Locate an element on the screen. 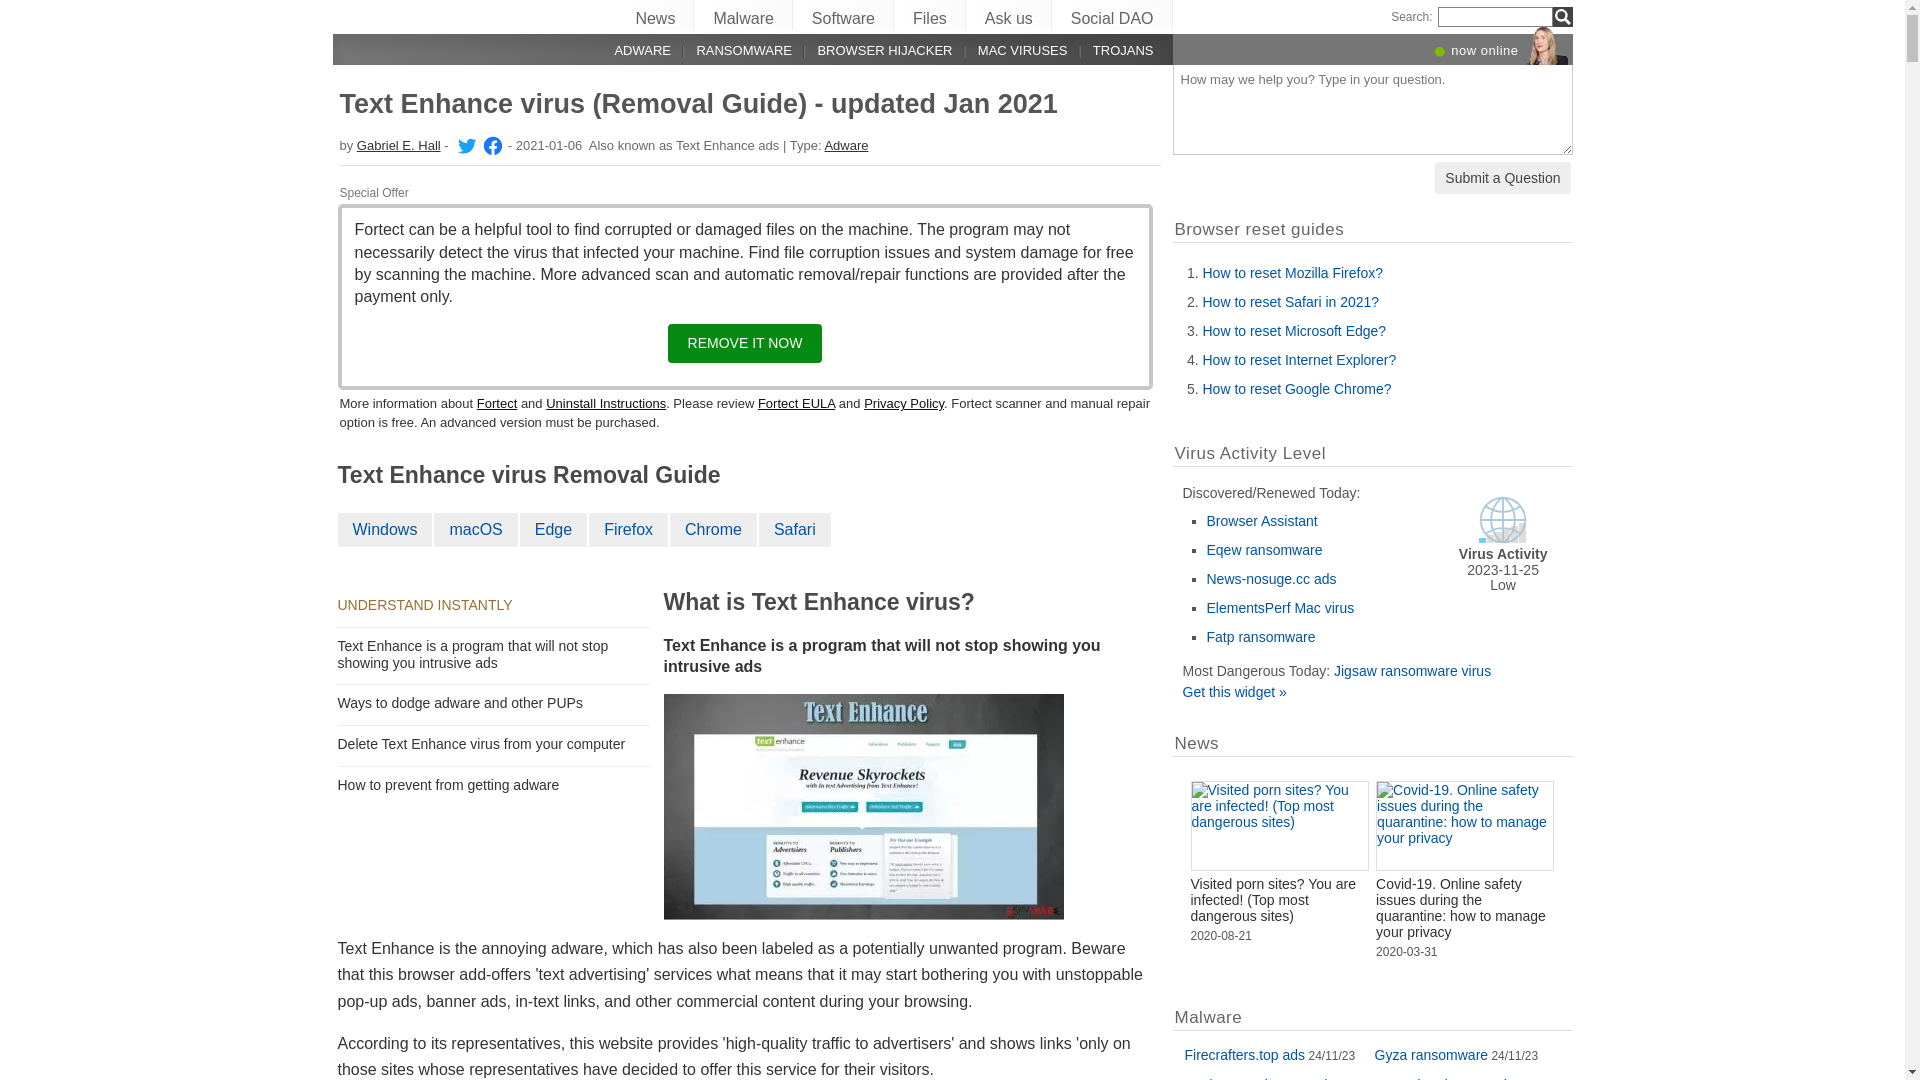  Search: is located at coordinates (1412, 17).